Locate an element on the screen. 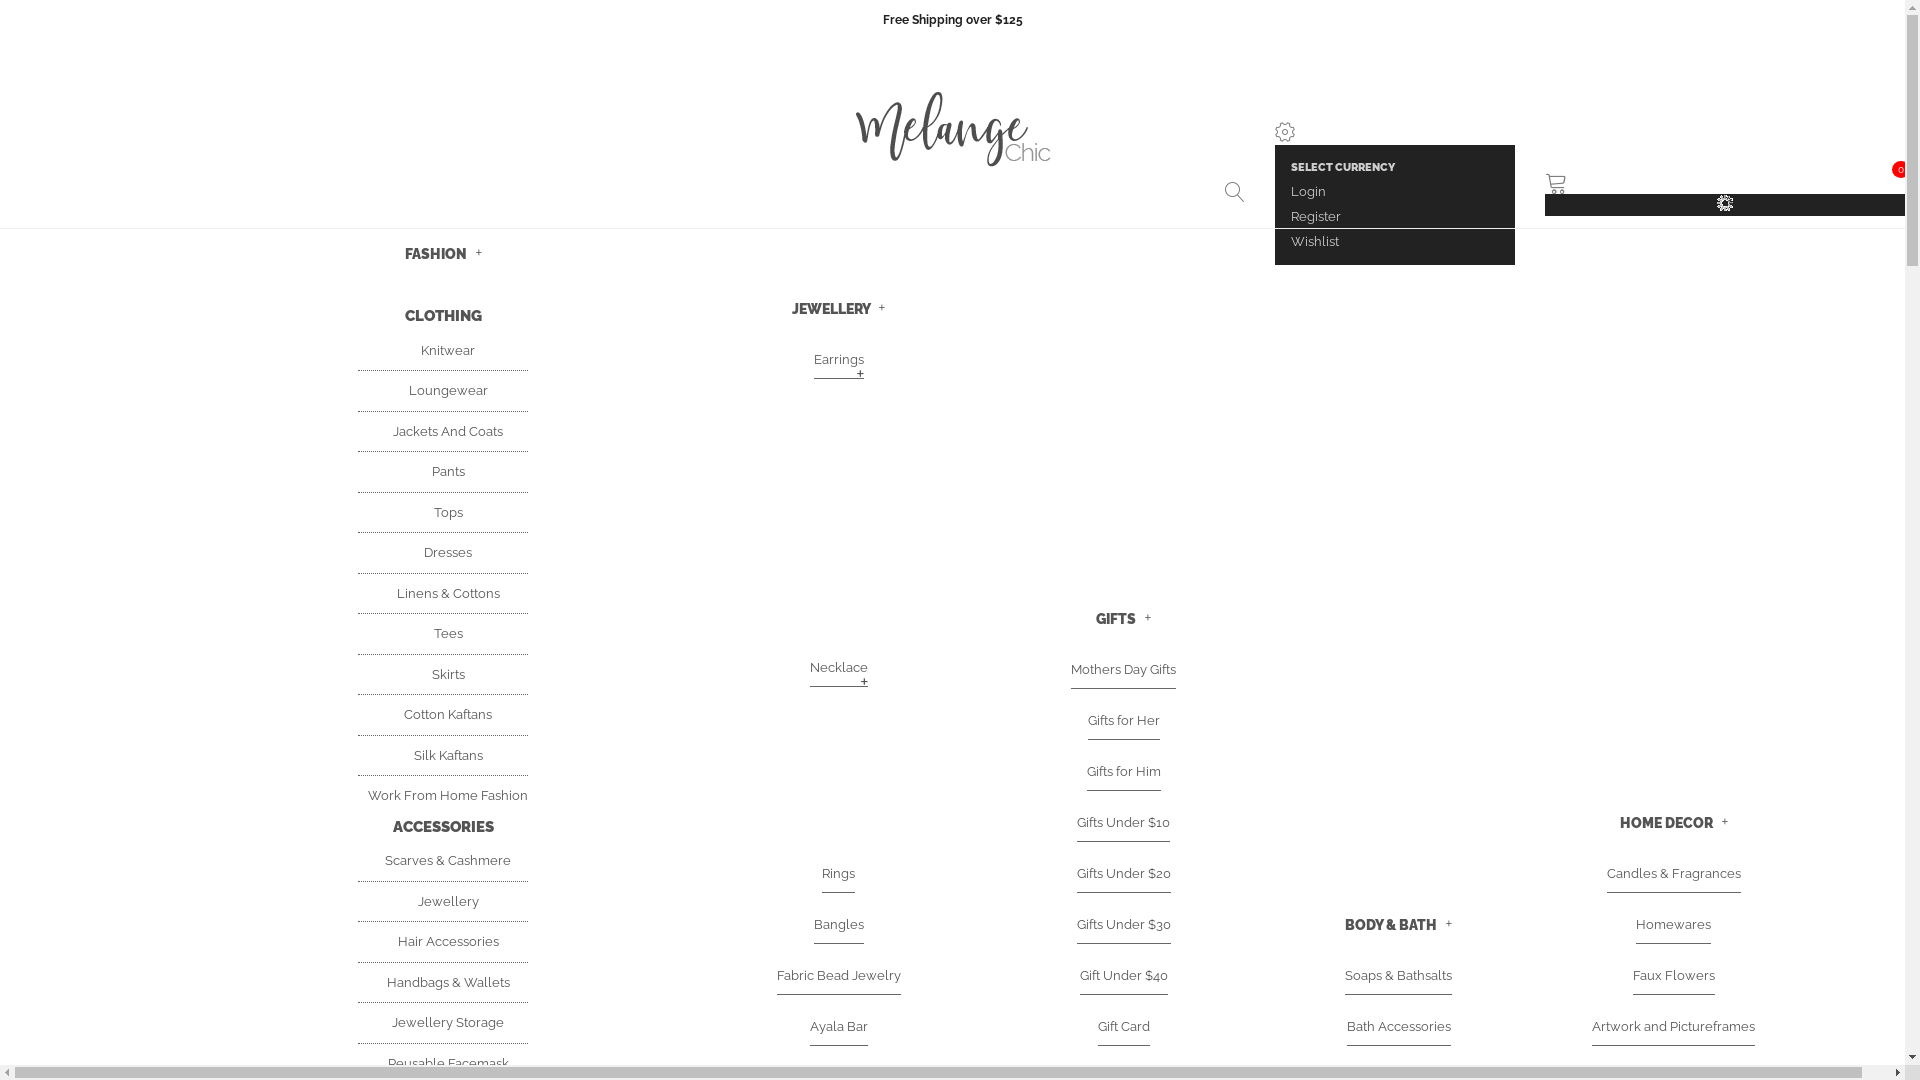 Image resolution: width=1920 pixels, height=1080 pixels. Register is located at coordinates (1316, 216).